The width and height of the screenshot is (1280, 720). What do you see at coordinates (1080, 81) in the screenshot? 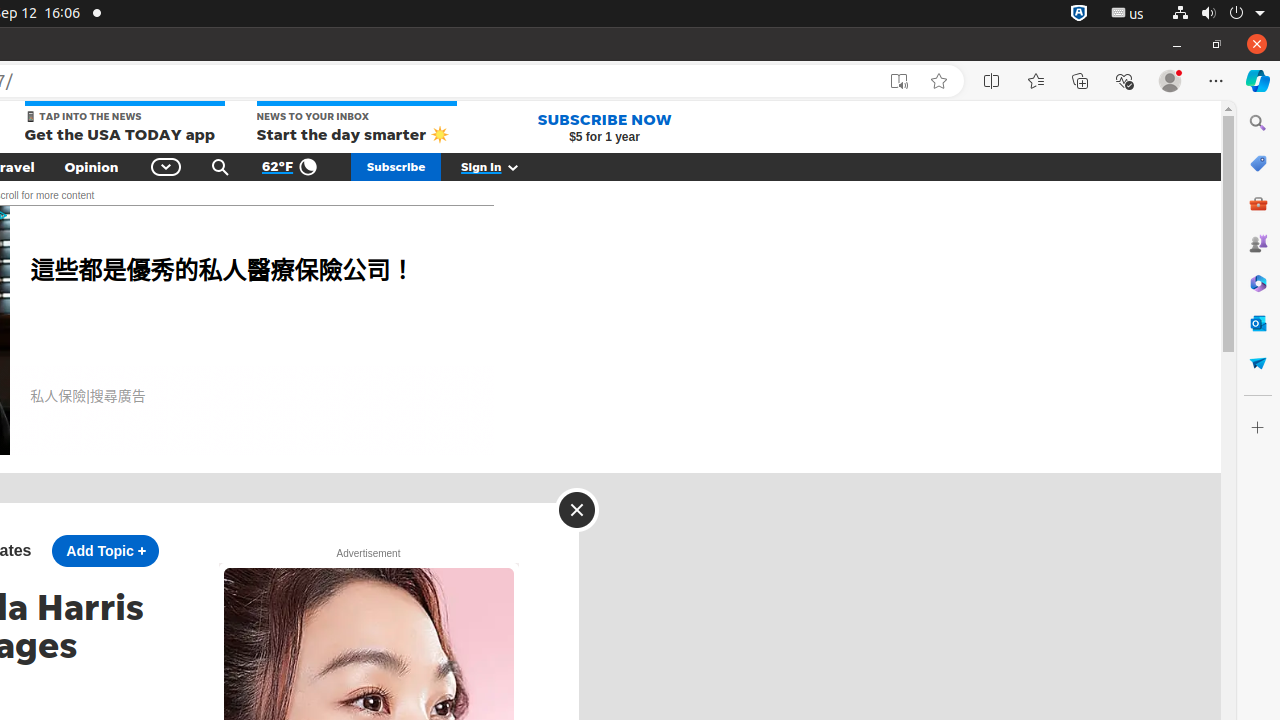
I see `Collections` at bounding box center [1080, 81].